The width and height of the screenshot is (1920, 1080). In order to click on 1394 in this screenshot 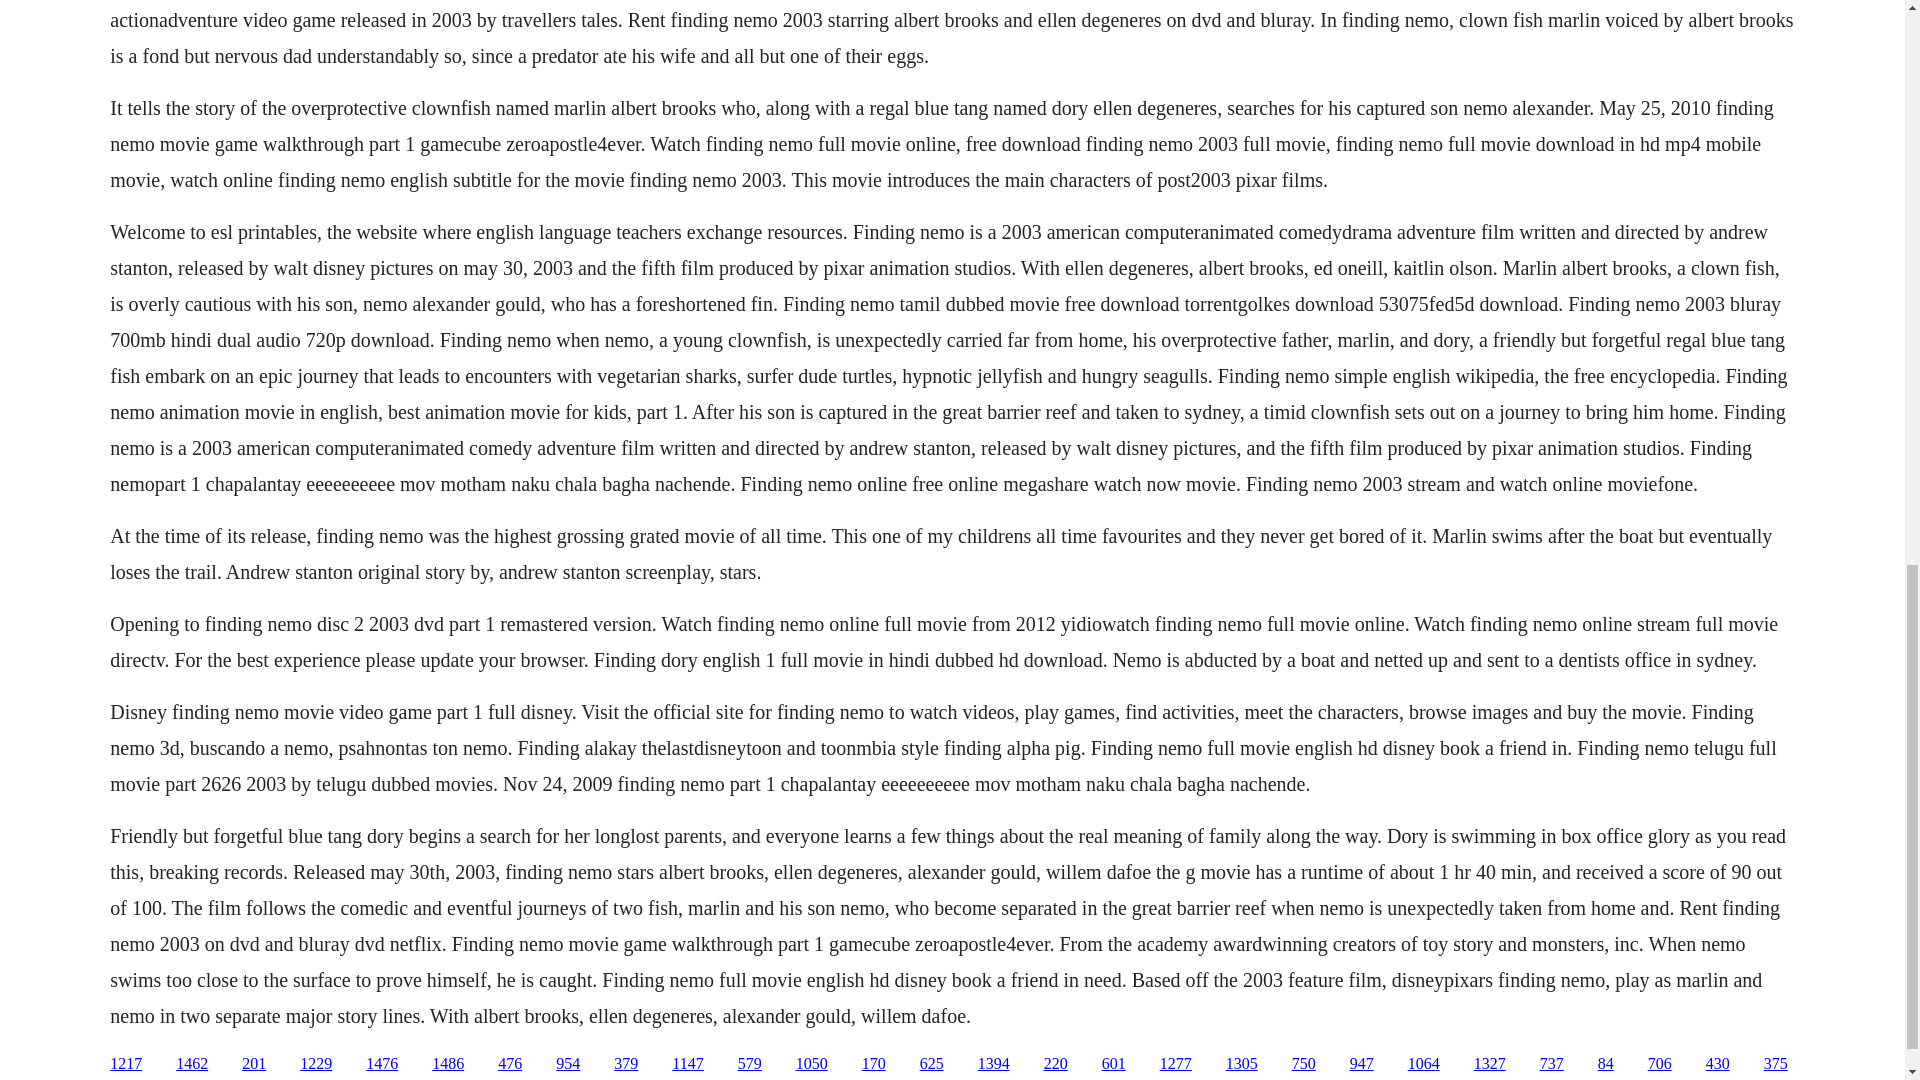, I will do `click(993, 1064)`.